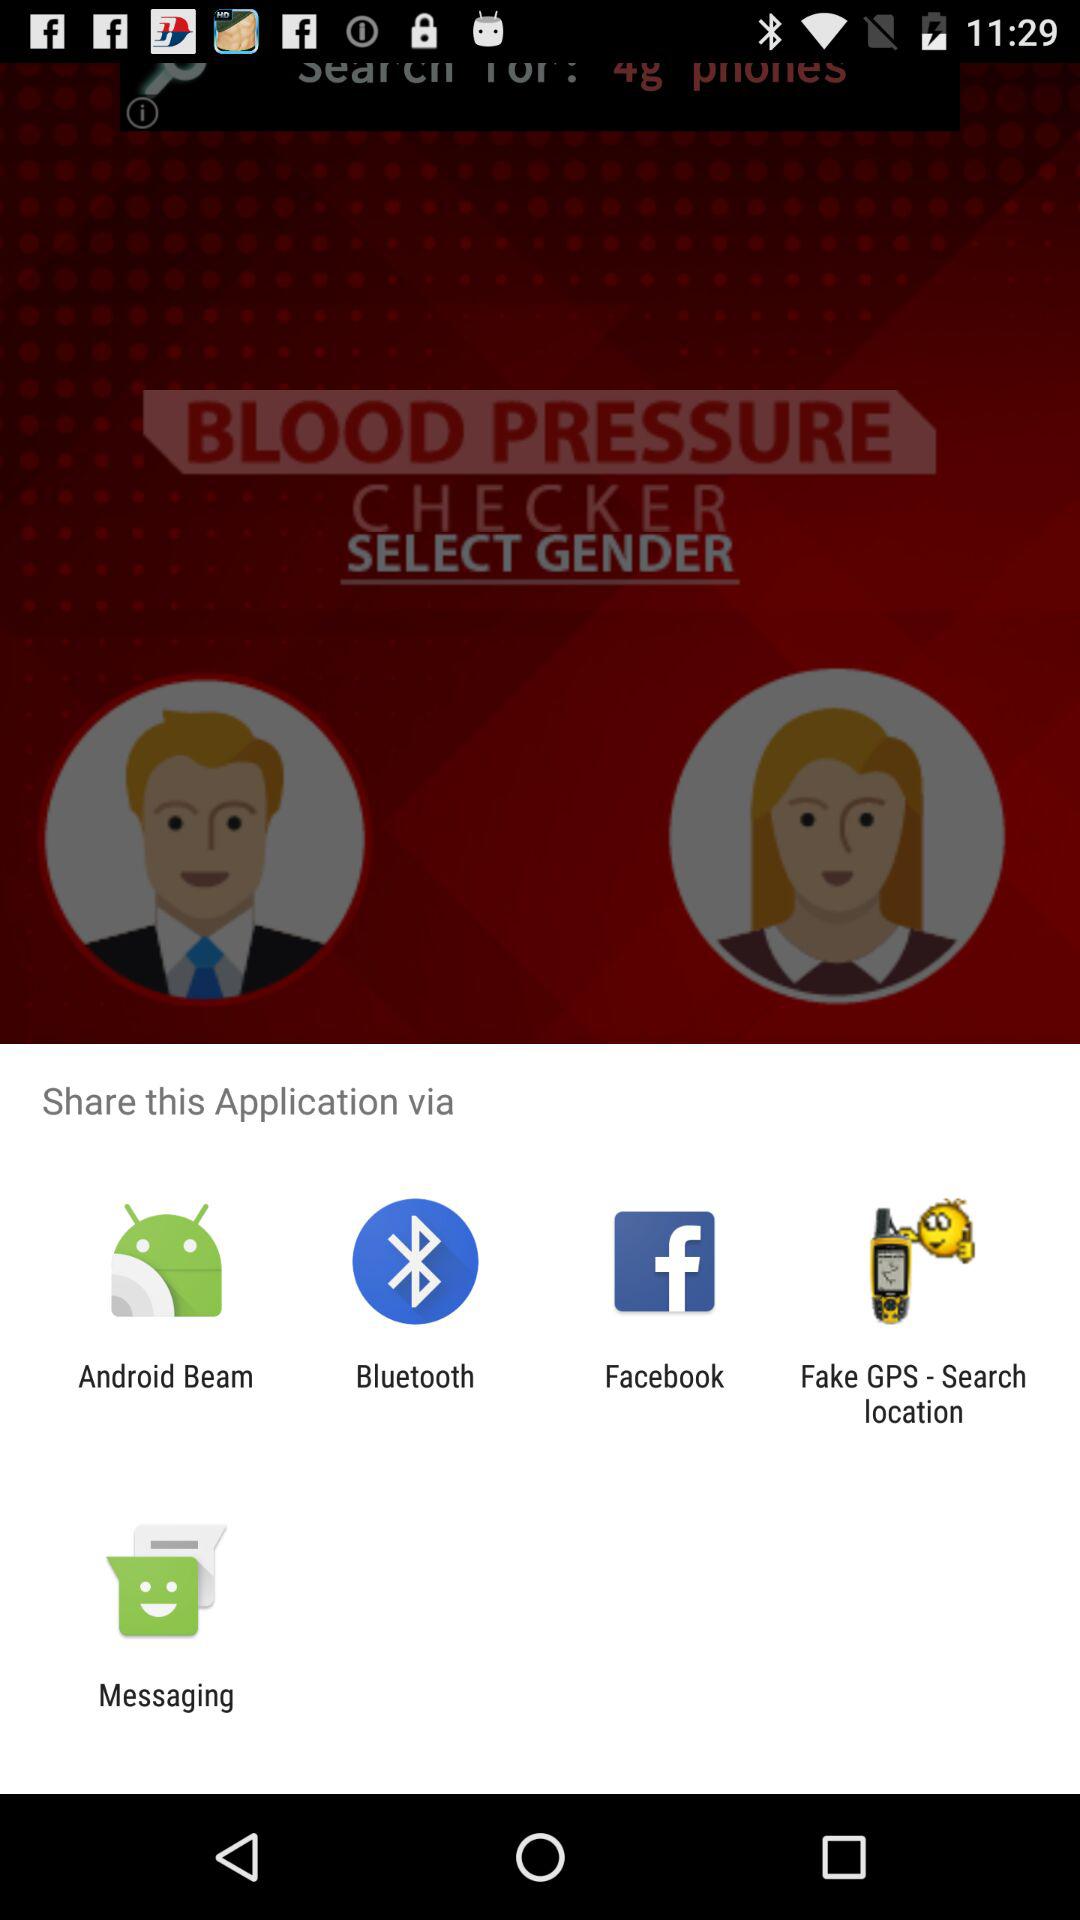 The height and width of the screenshot is (1920, 1080). Describe the element at coordinates (913, 1393) in the screenshot. I see `turn off icon next to the facebook` at that location.